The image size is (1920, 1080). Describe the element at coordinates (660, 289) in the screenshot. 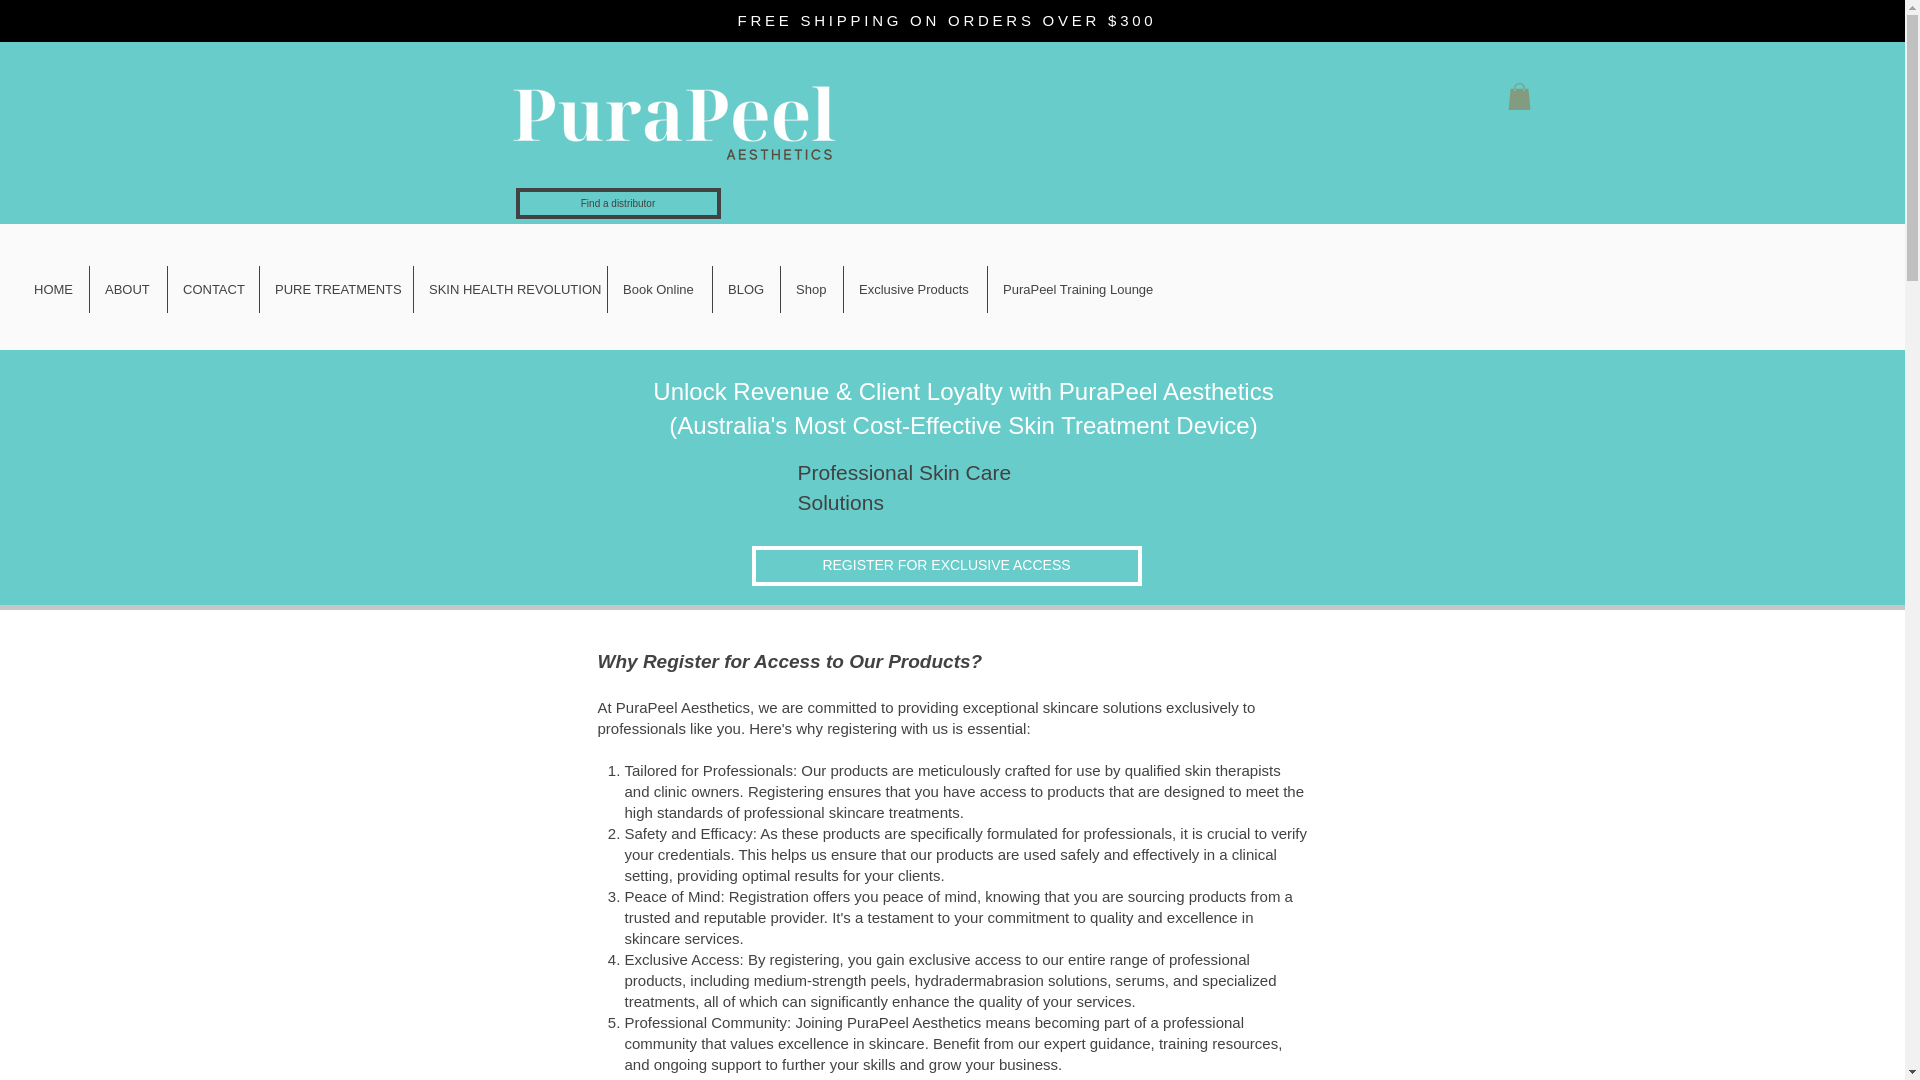

I see `Book Online` at that location.